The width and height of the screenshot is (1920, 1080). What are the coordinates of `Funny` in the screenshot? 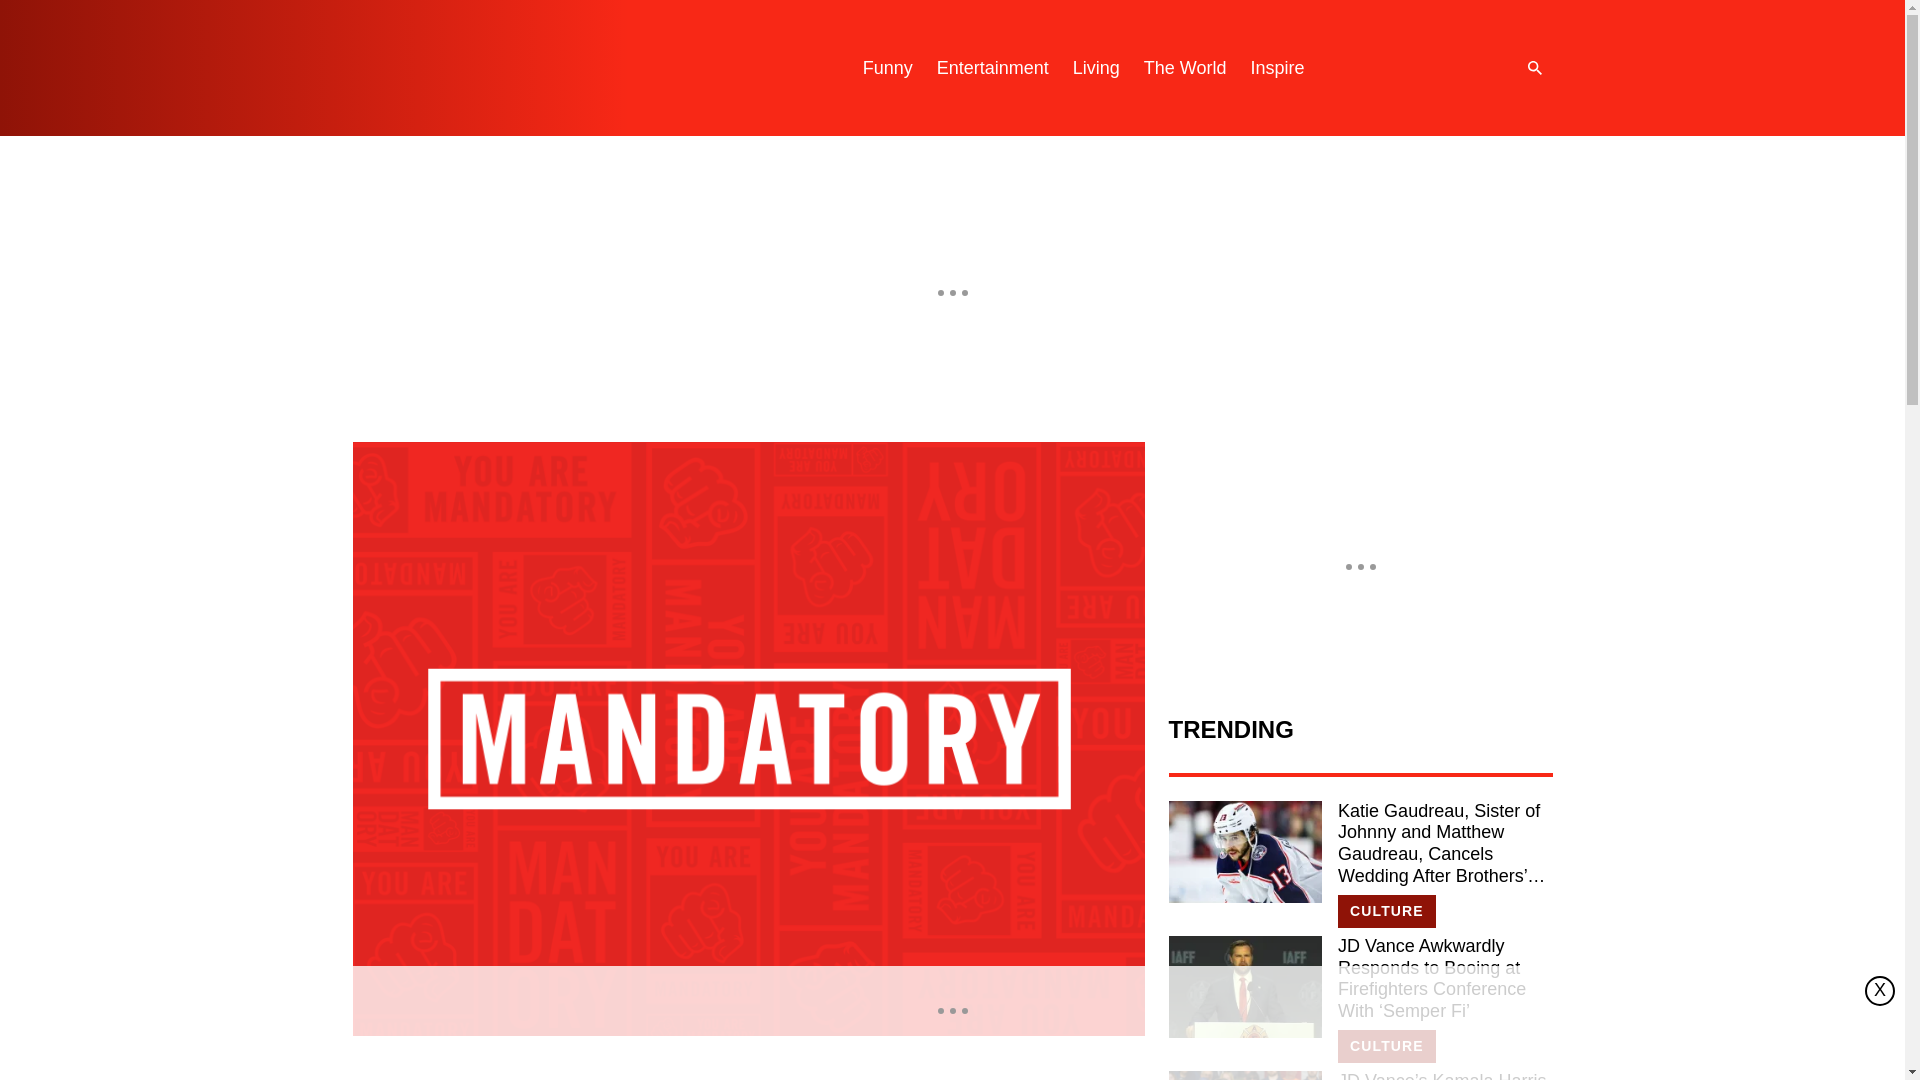 It's located at (888, 68).